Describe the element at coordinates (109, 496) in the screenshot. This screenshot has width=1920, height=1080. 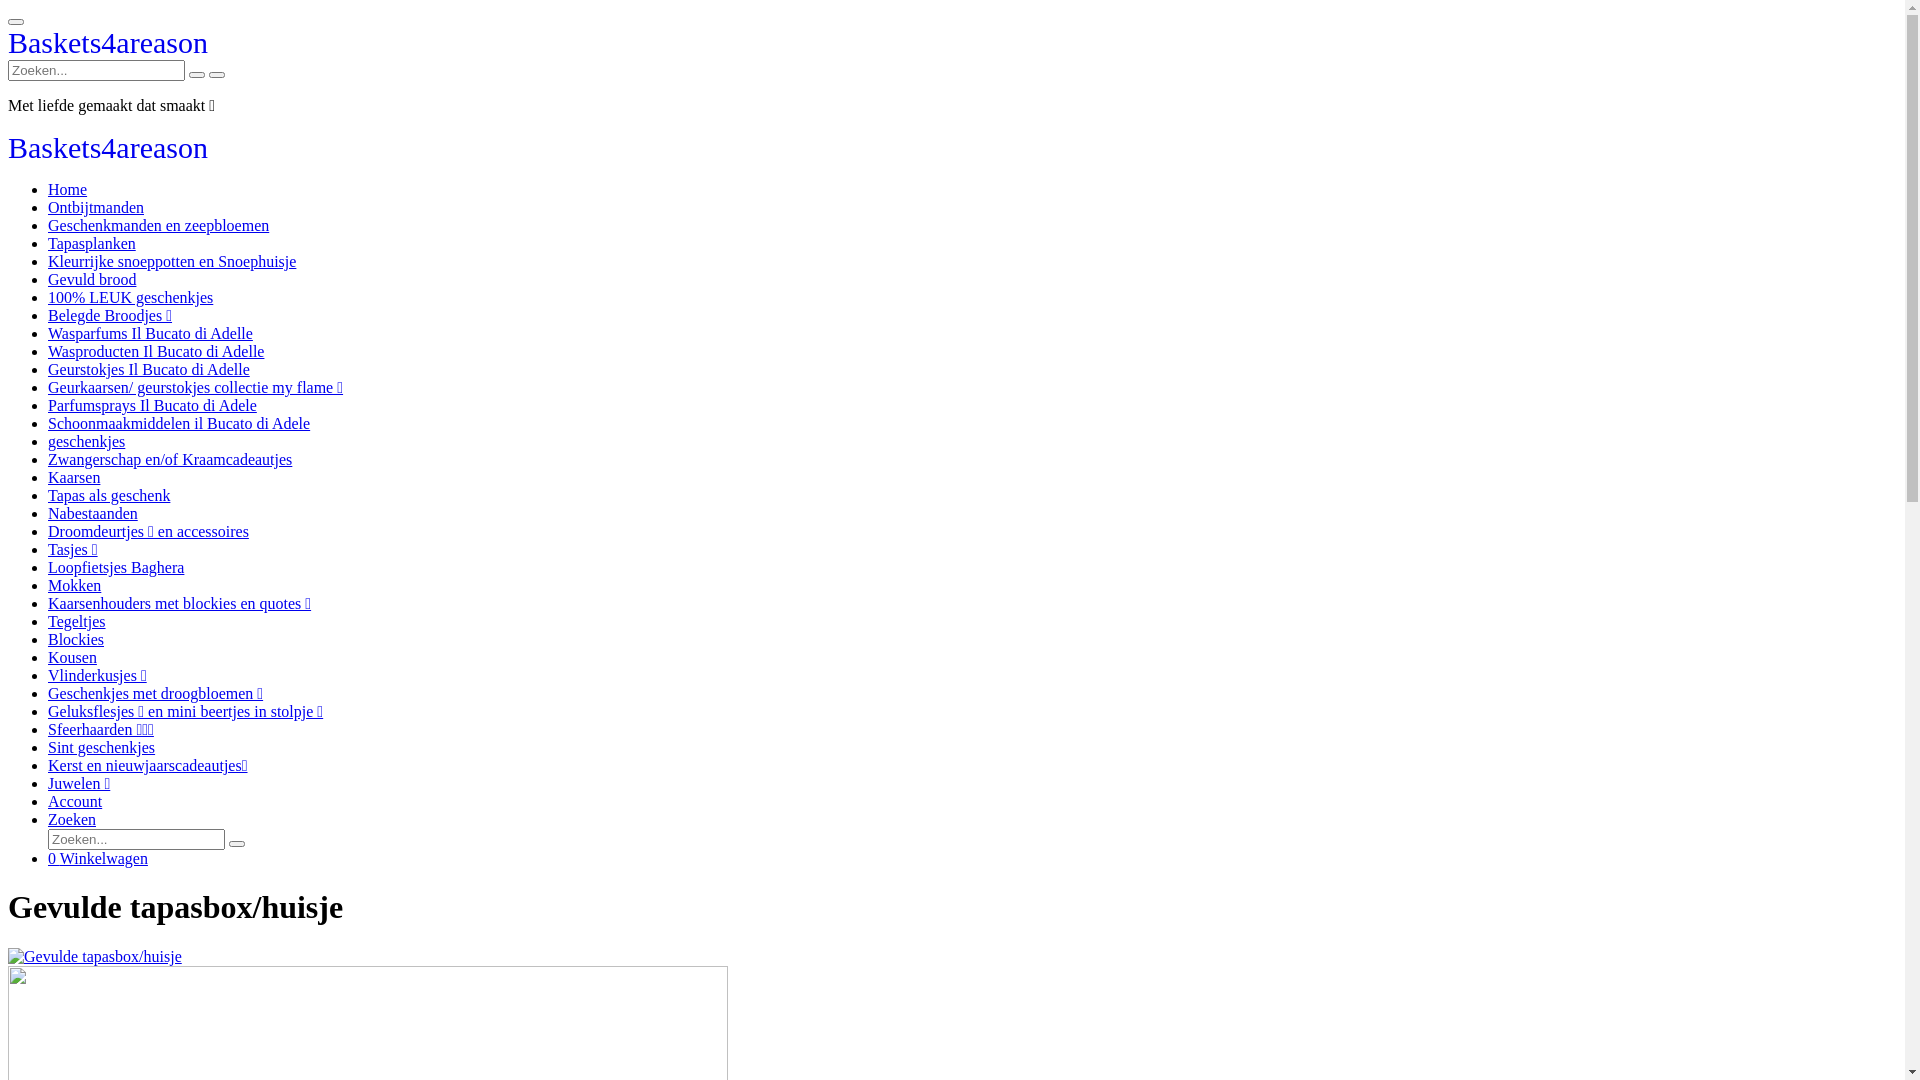
I see `Tapas als geschenk` at that location.